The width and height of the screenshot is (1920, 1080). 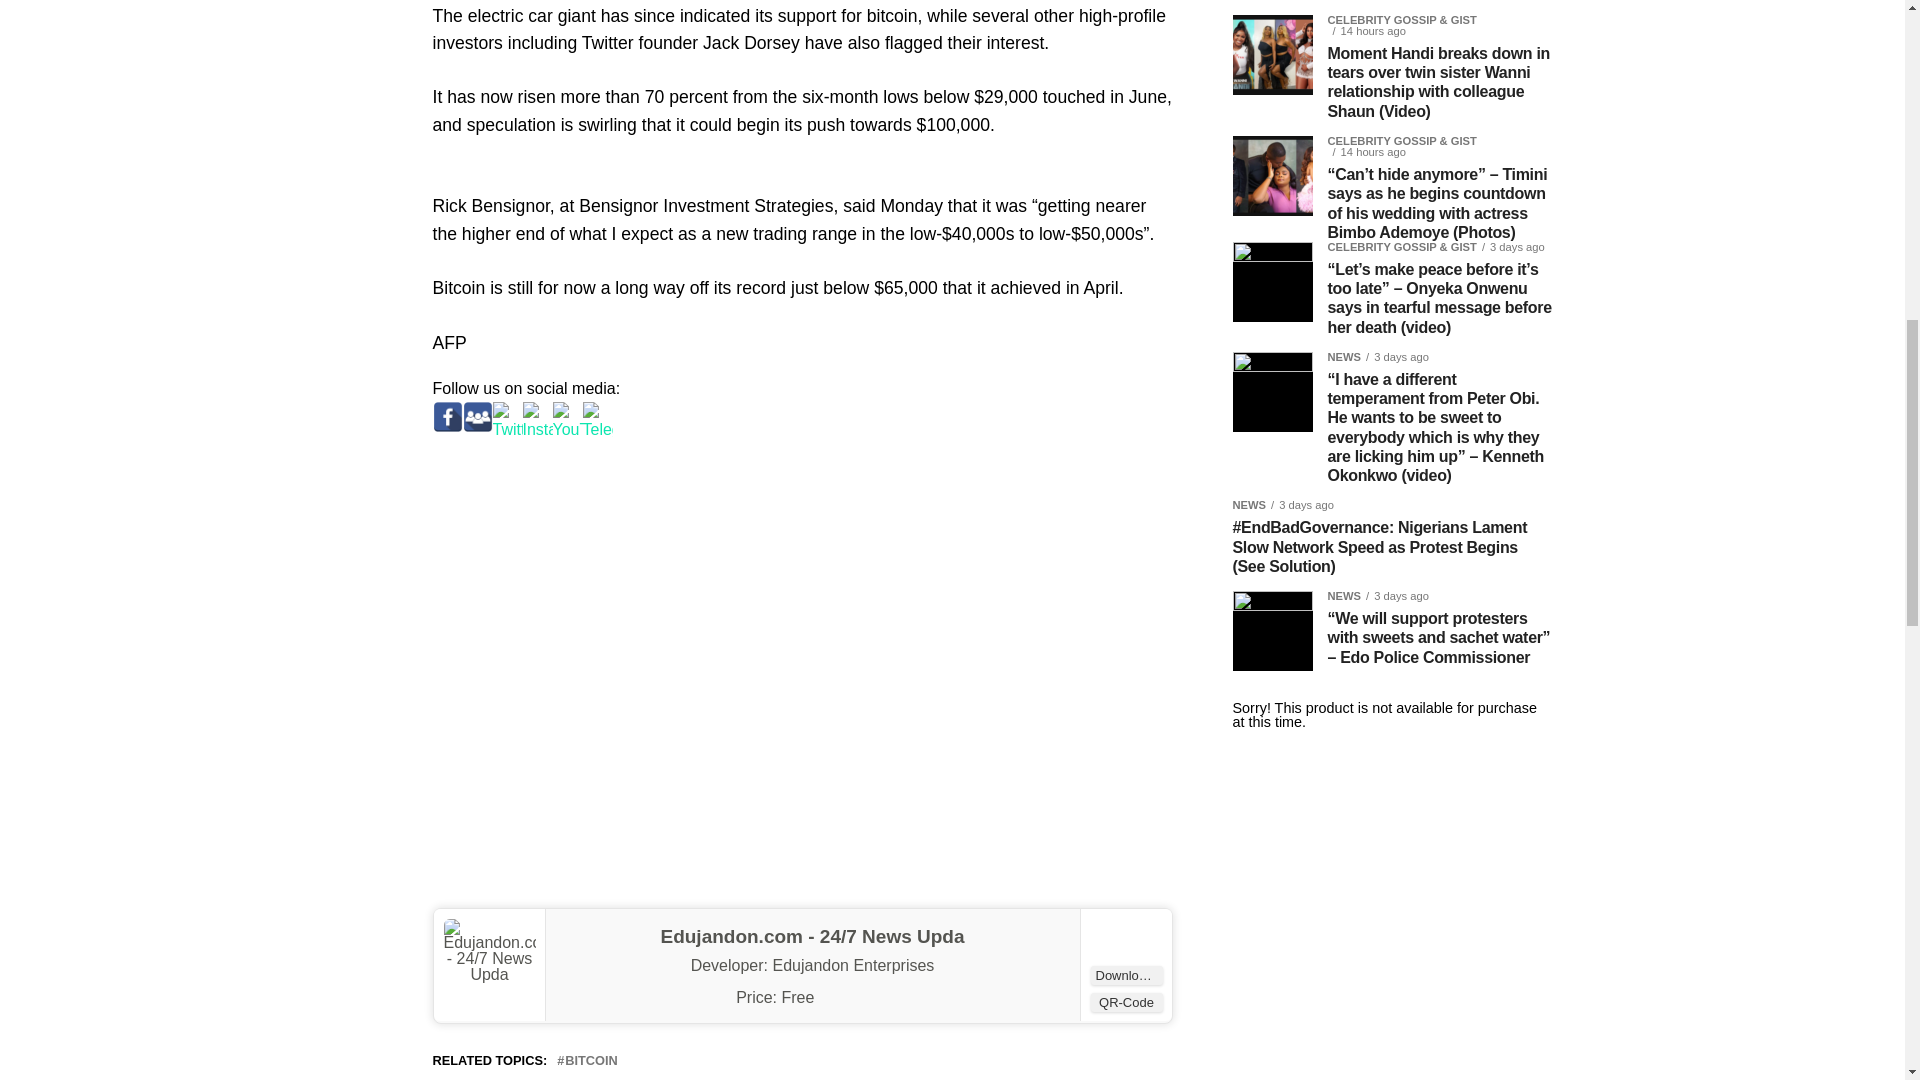 I want to click on Telegram, so click(x=596, y=416).